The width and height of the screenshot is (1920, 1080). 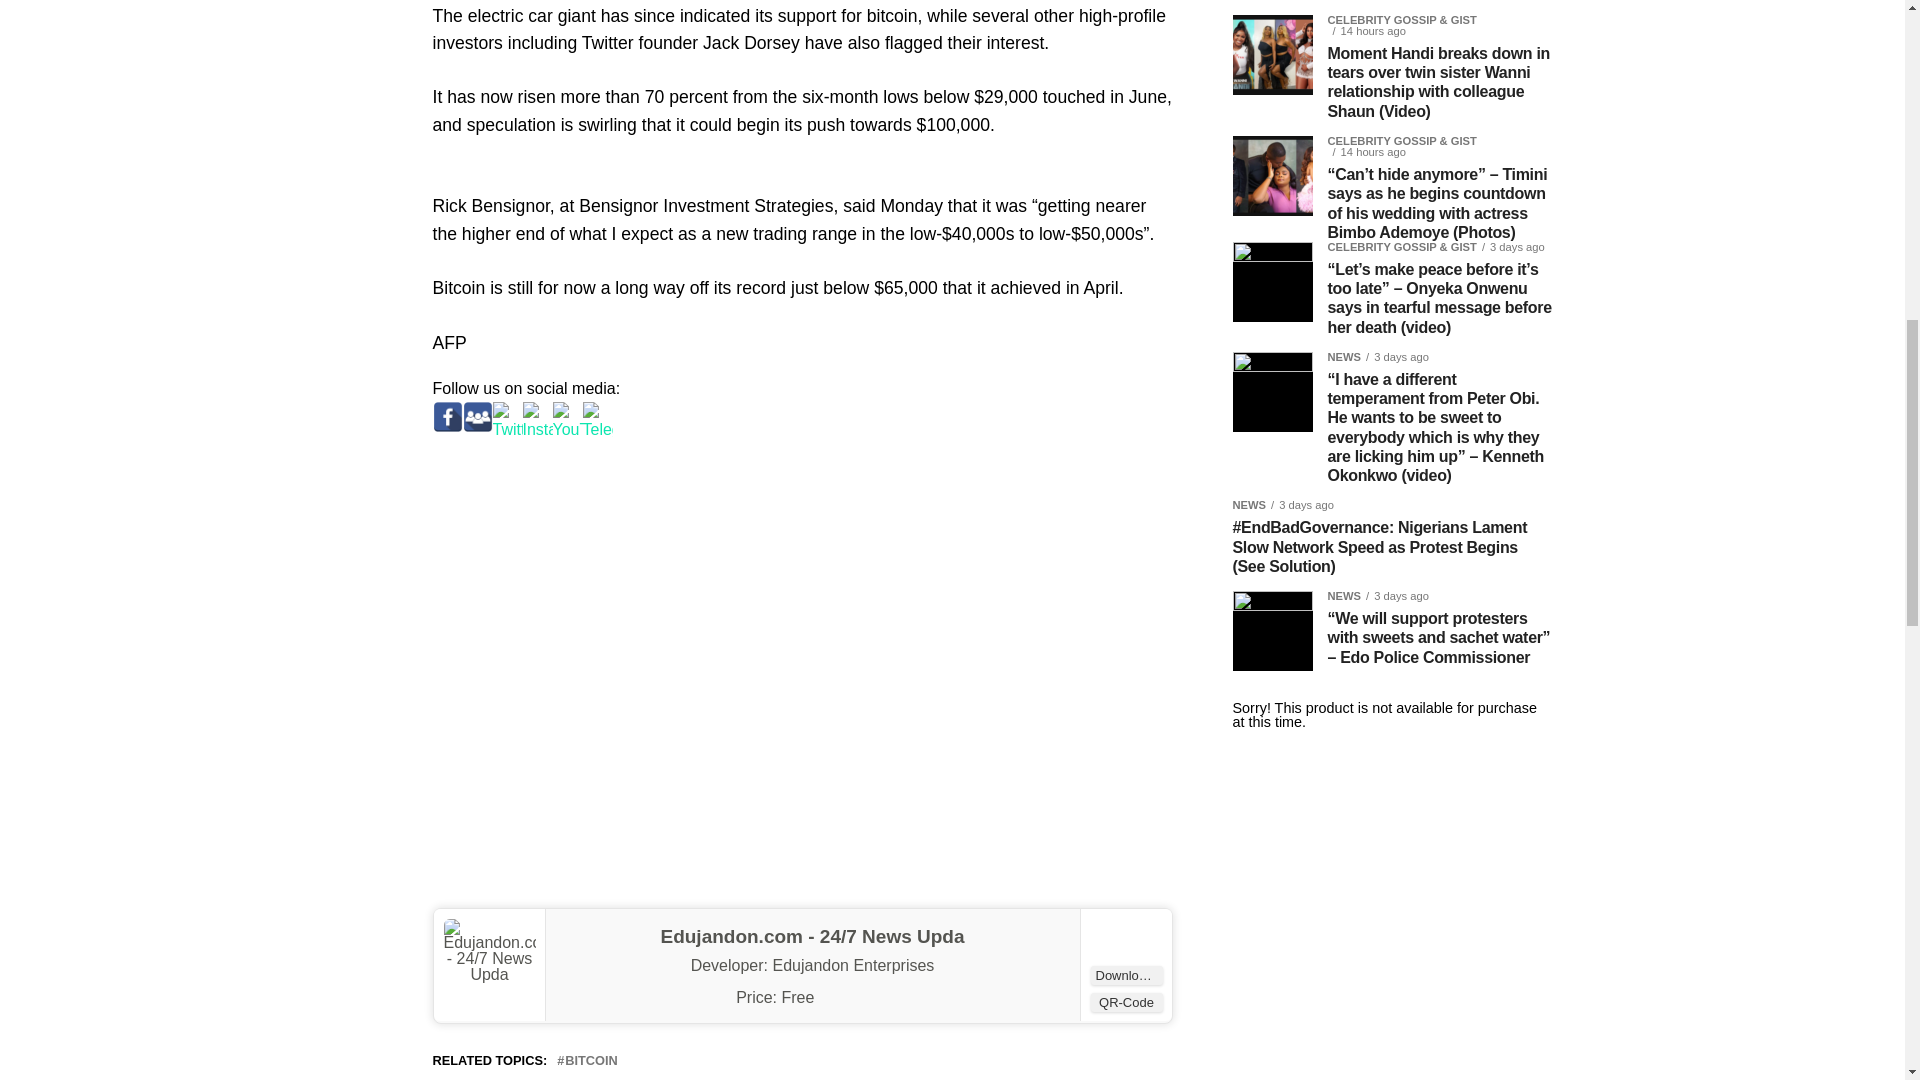 I want to click on Telegram, so click(x=596, y=416).